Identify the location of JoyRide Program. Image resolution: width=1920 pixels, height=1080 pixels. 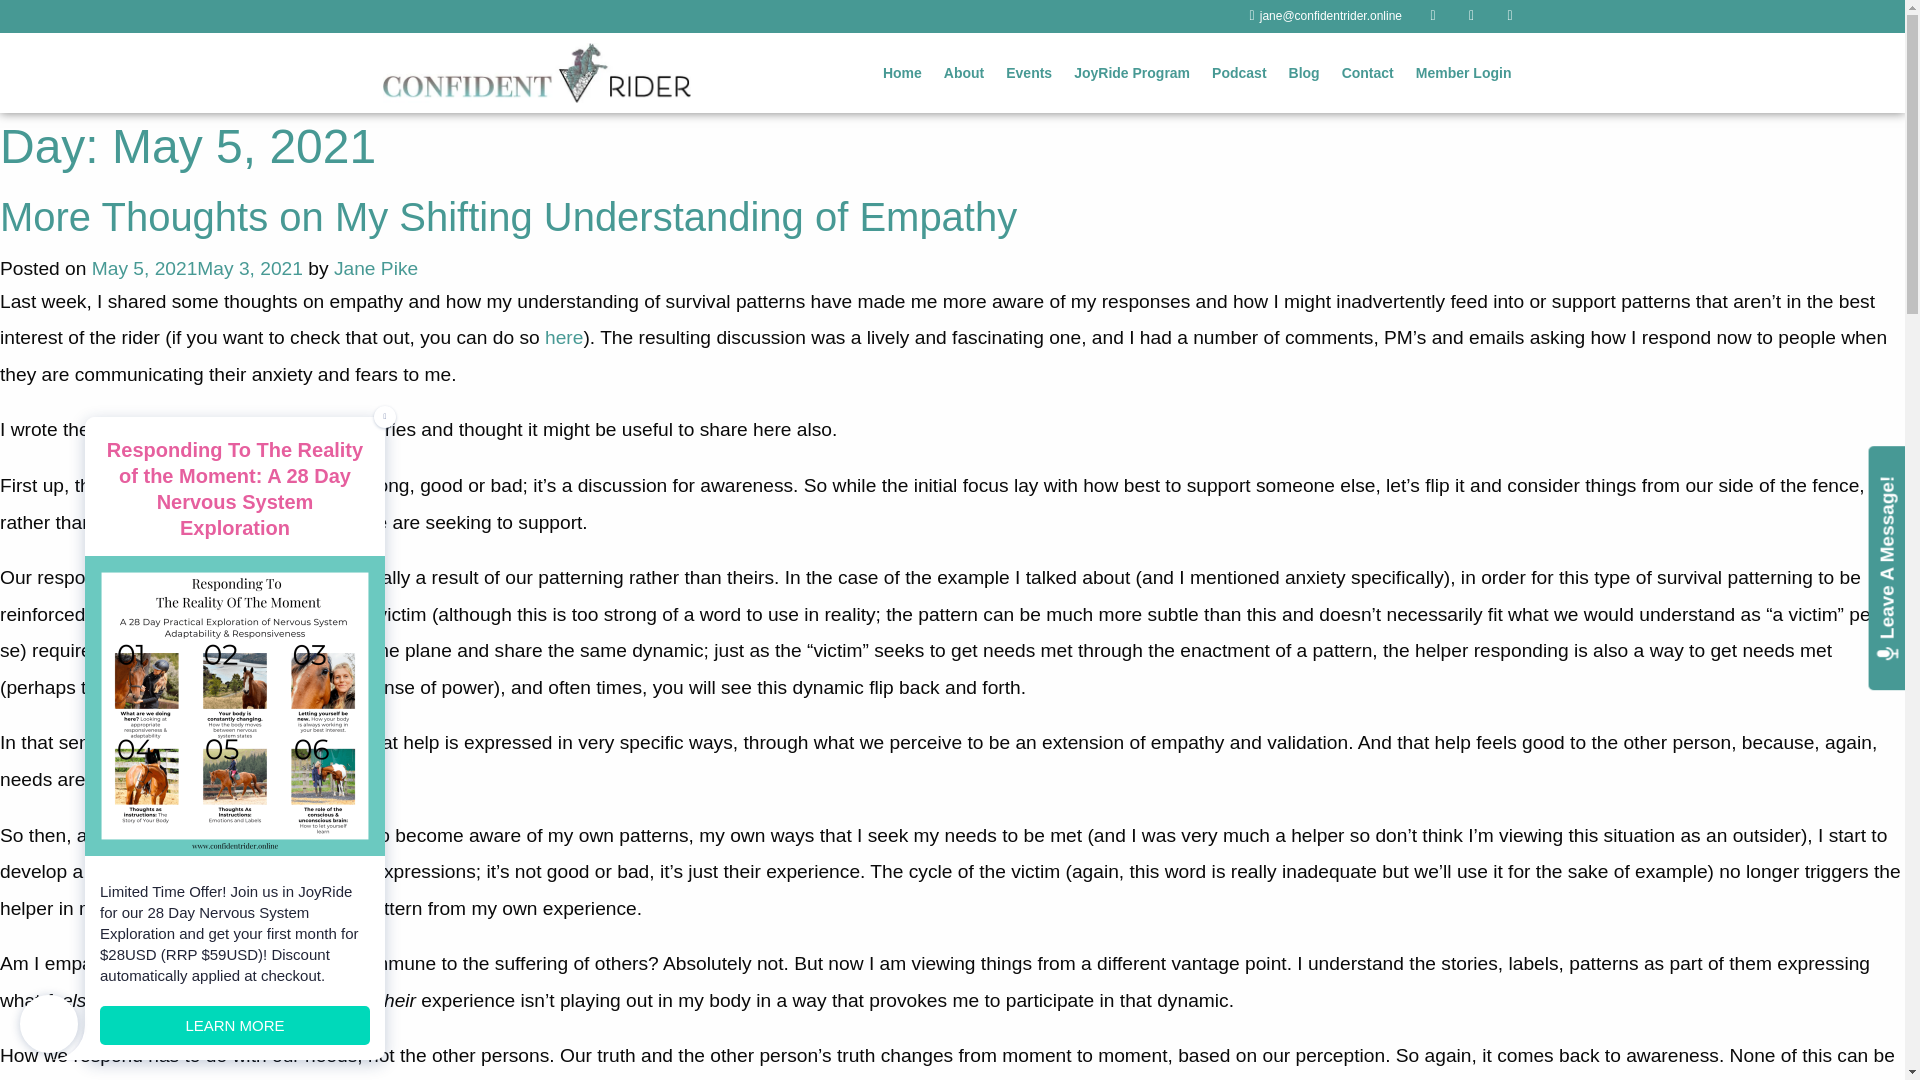
(1132, 72).